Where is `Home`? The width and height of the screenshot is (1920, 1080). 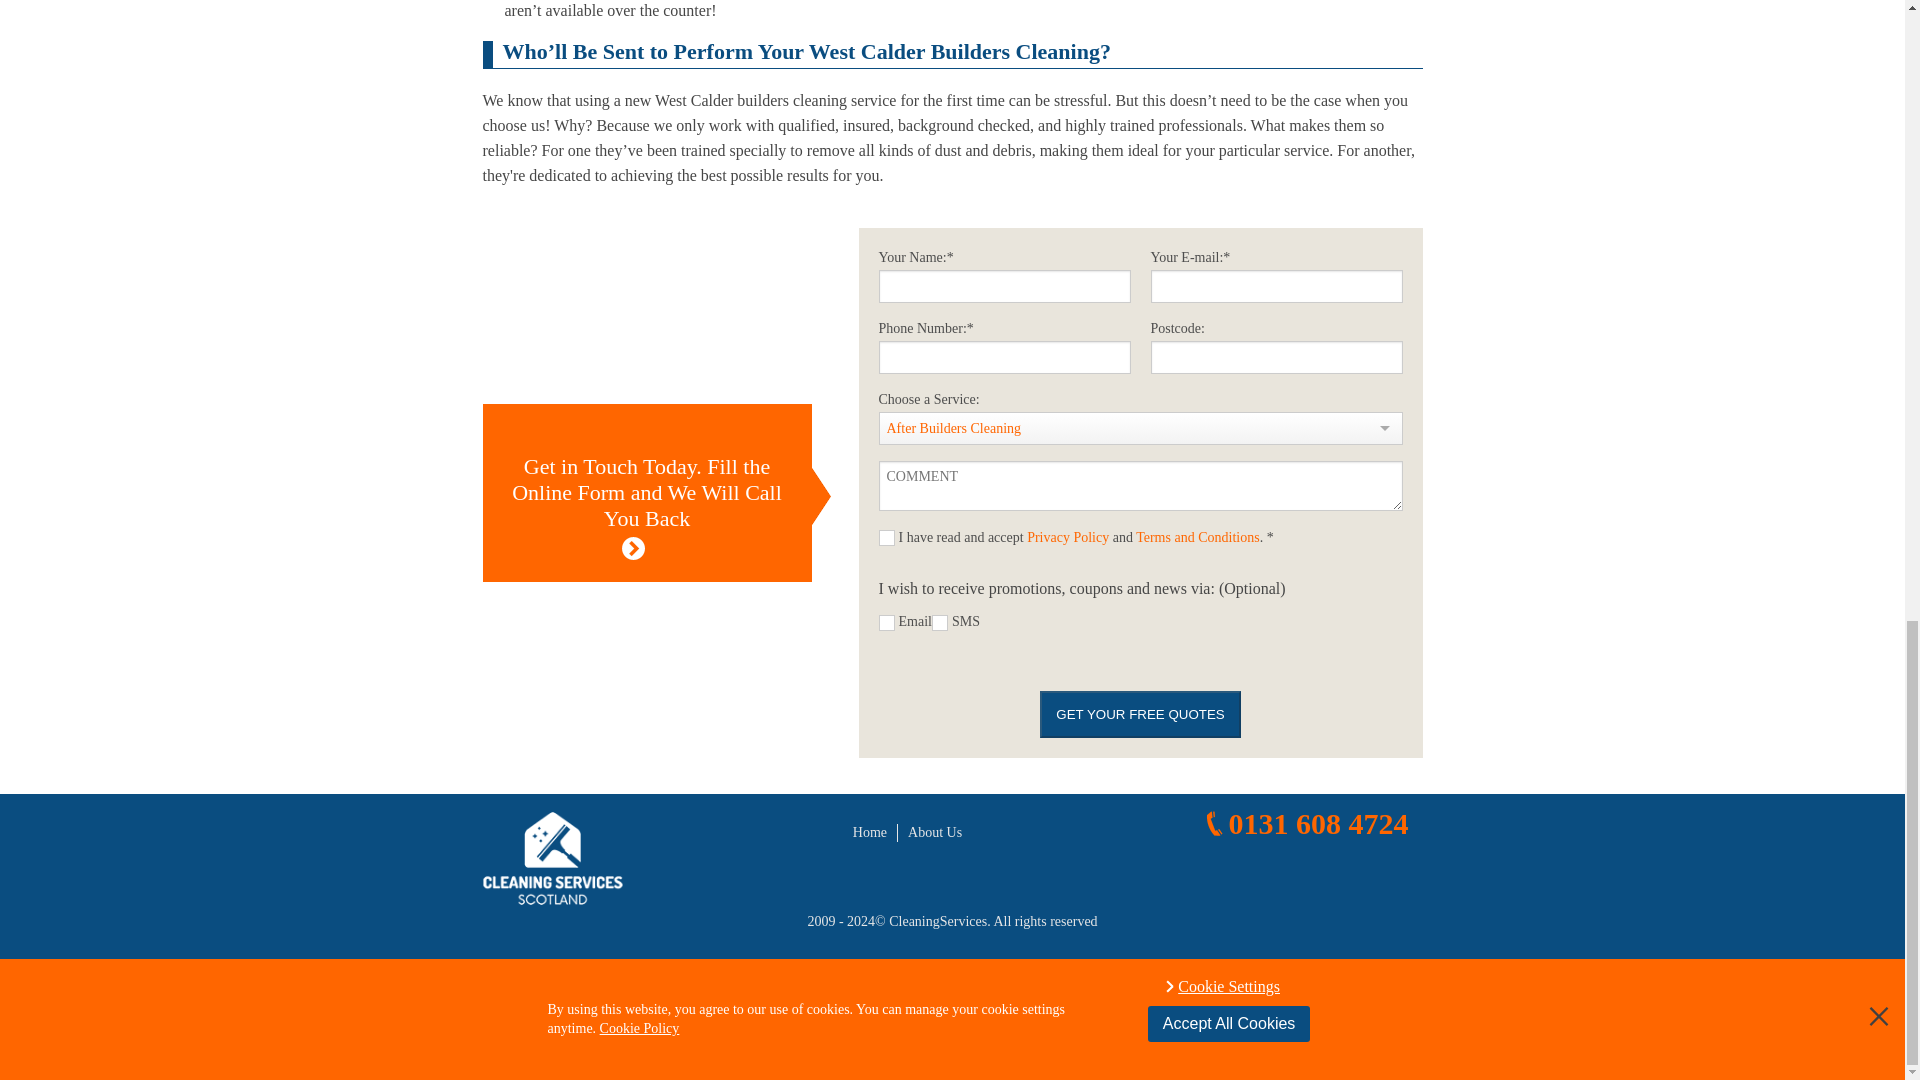
Home is located at coordinates (870, 832).